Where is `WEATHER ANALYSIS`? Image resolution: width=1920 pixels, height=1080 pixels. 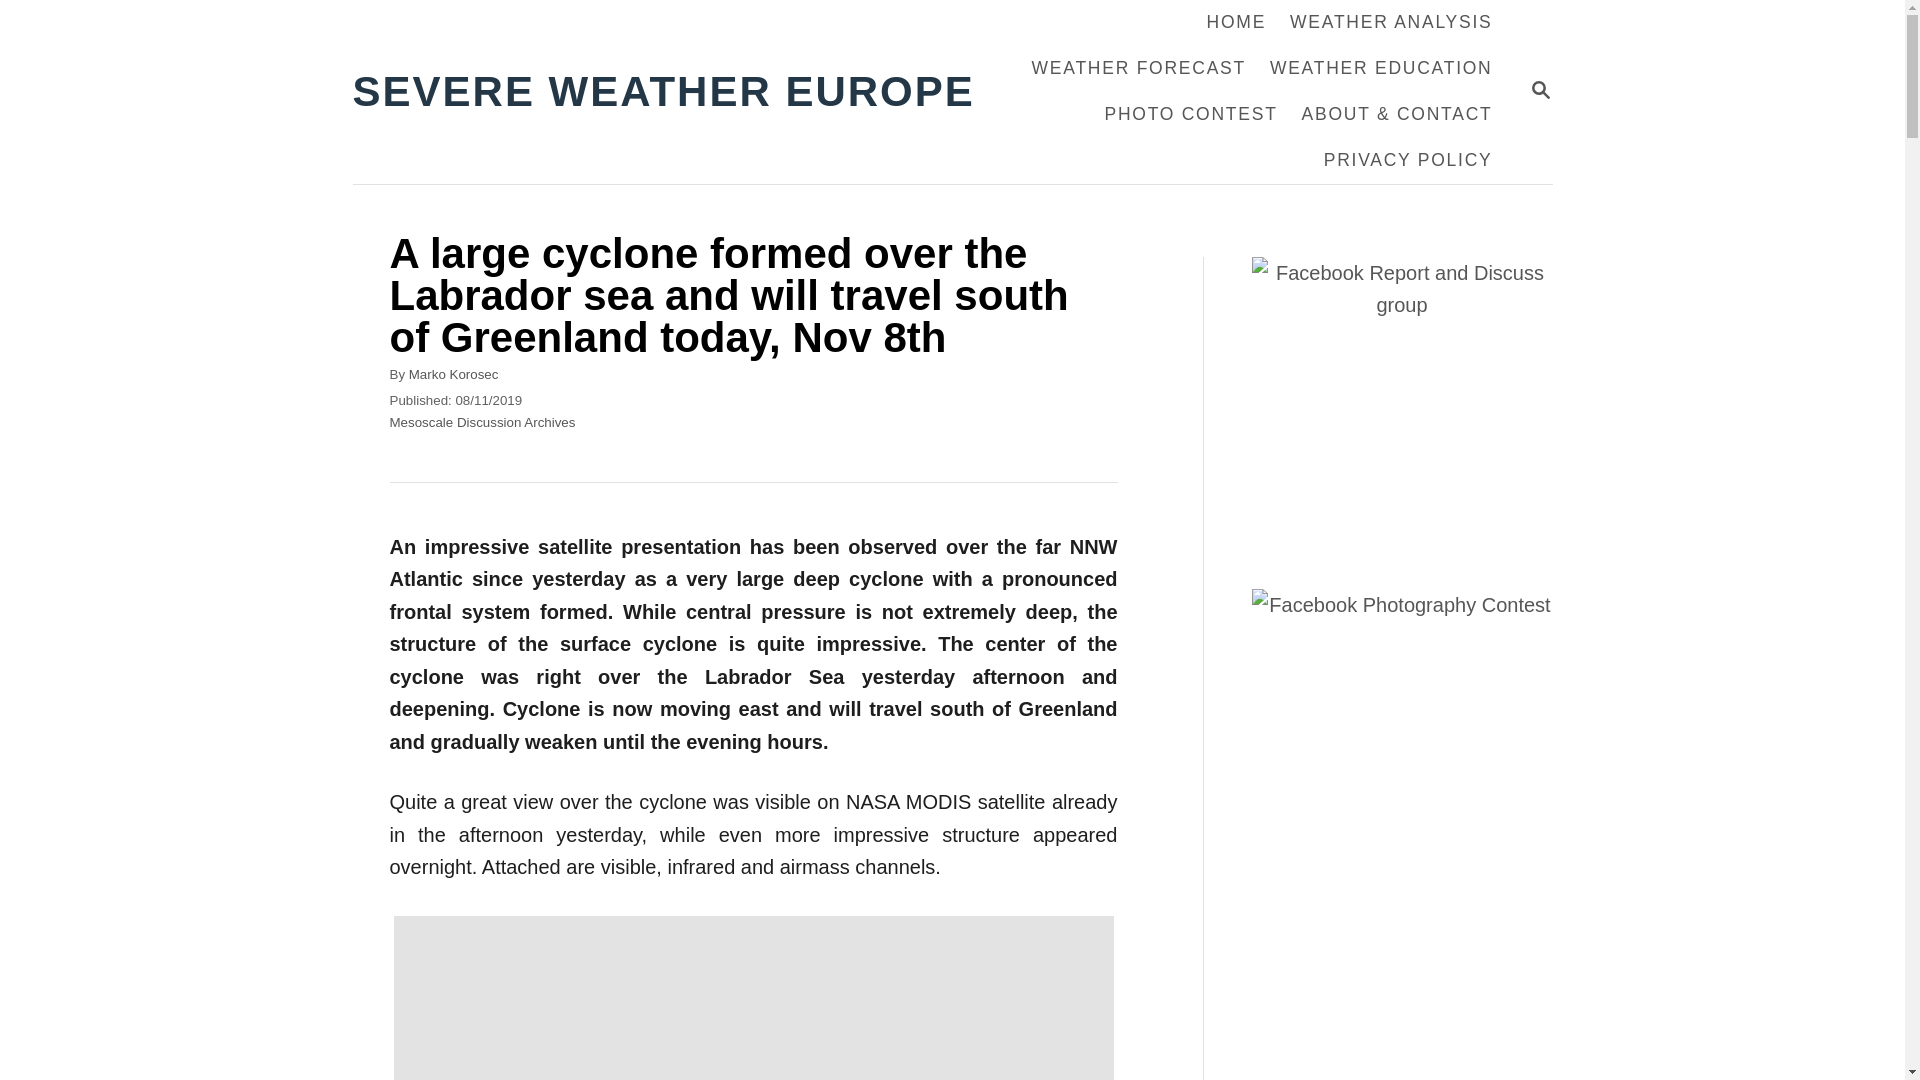
WEATHER ANALYSIS is located at coordinates (1390, 23).